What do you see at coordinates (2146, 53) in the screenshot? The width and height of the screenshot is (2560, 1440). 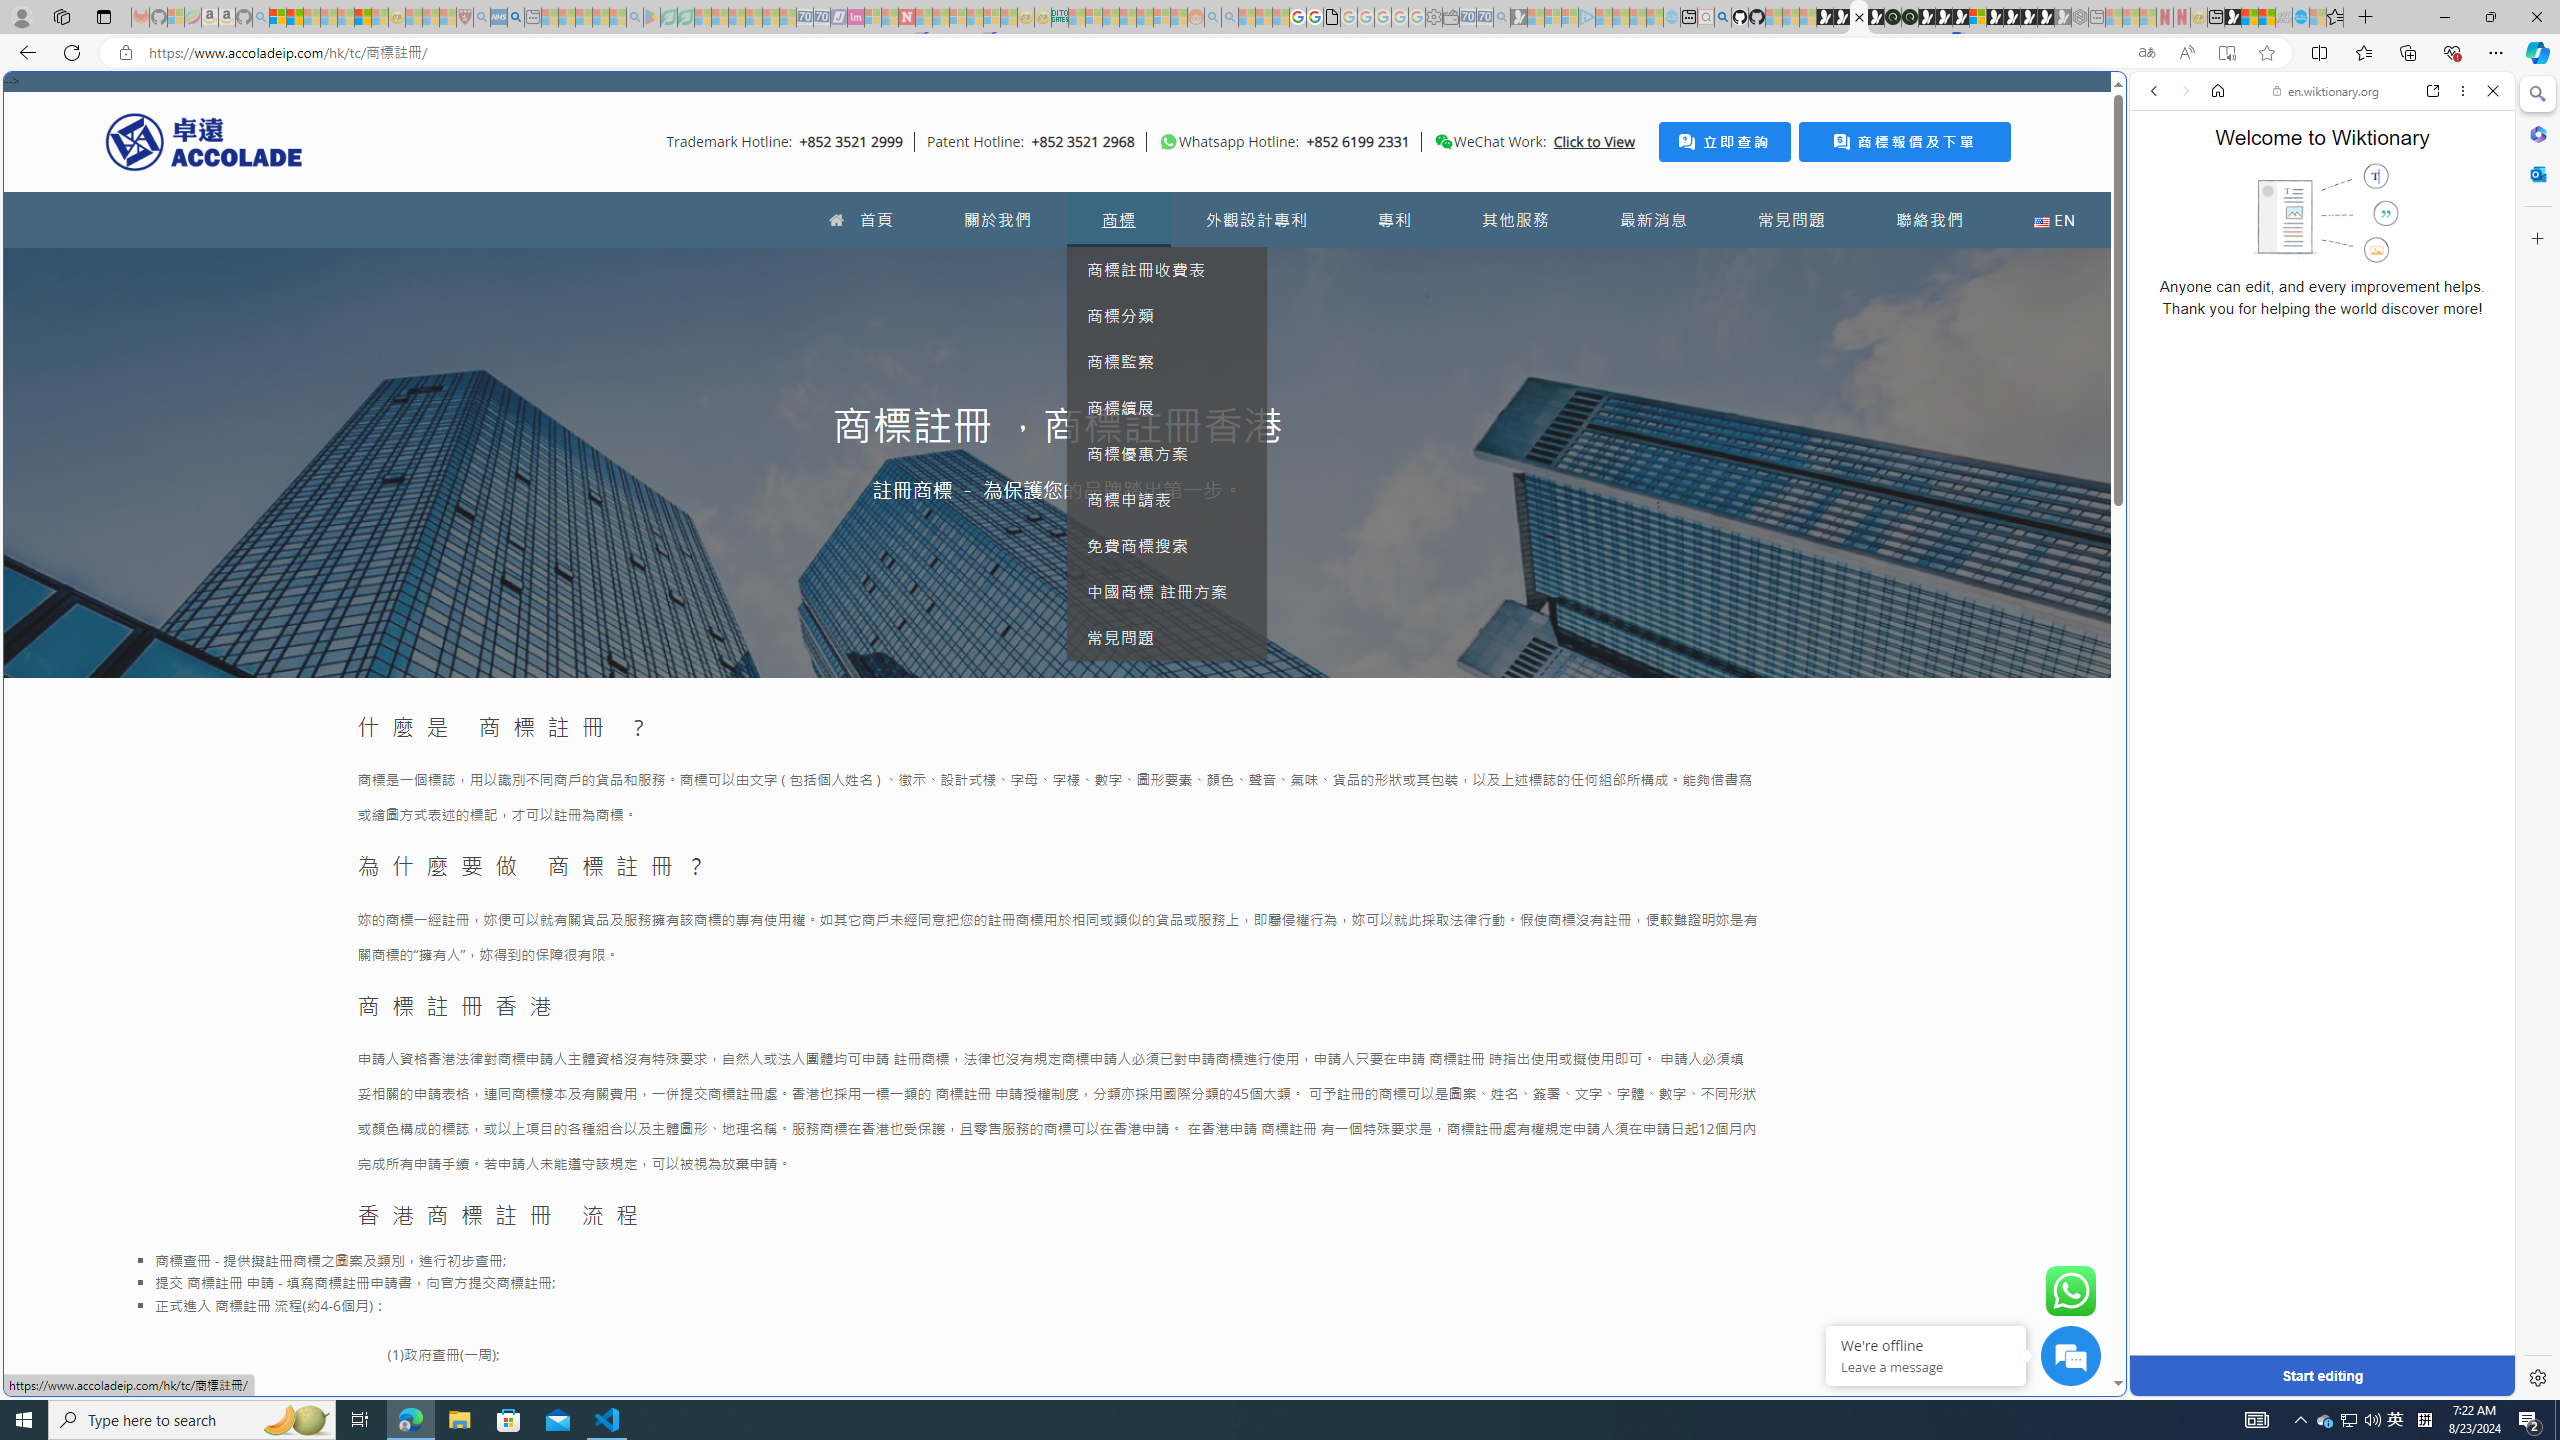 I see `Show translate options` at bounding box center [2146, 53].